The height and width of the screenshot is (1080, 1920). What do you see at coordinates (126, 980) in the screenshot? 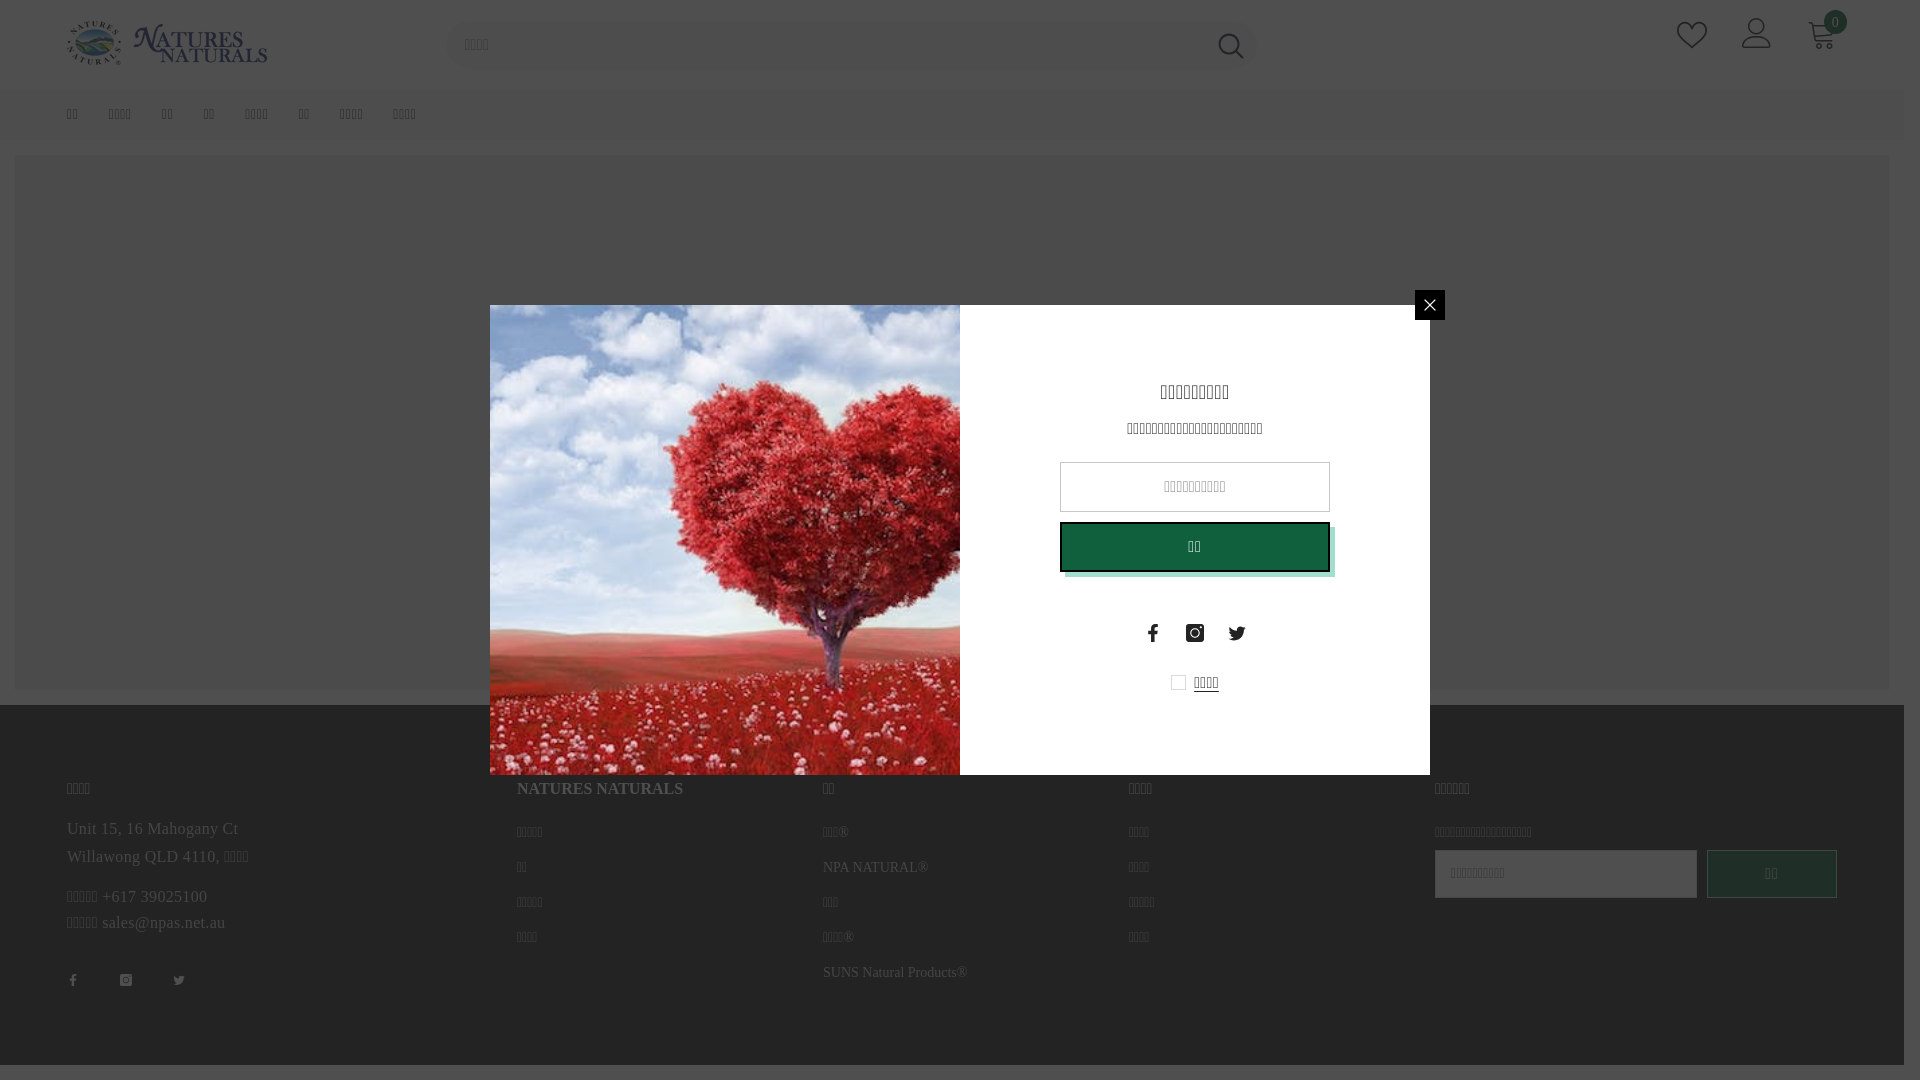
I see `Instagram` at bounding box center [126, 980].